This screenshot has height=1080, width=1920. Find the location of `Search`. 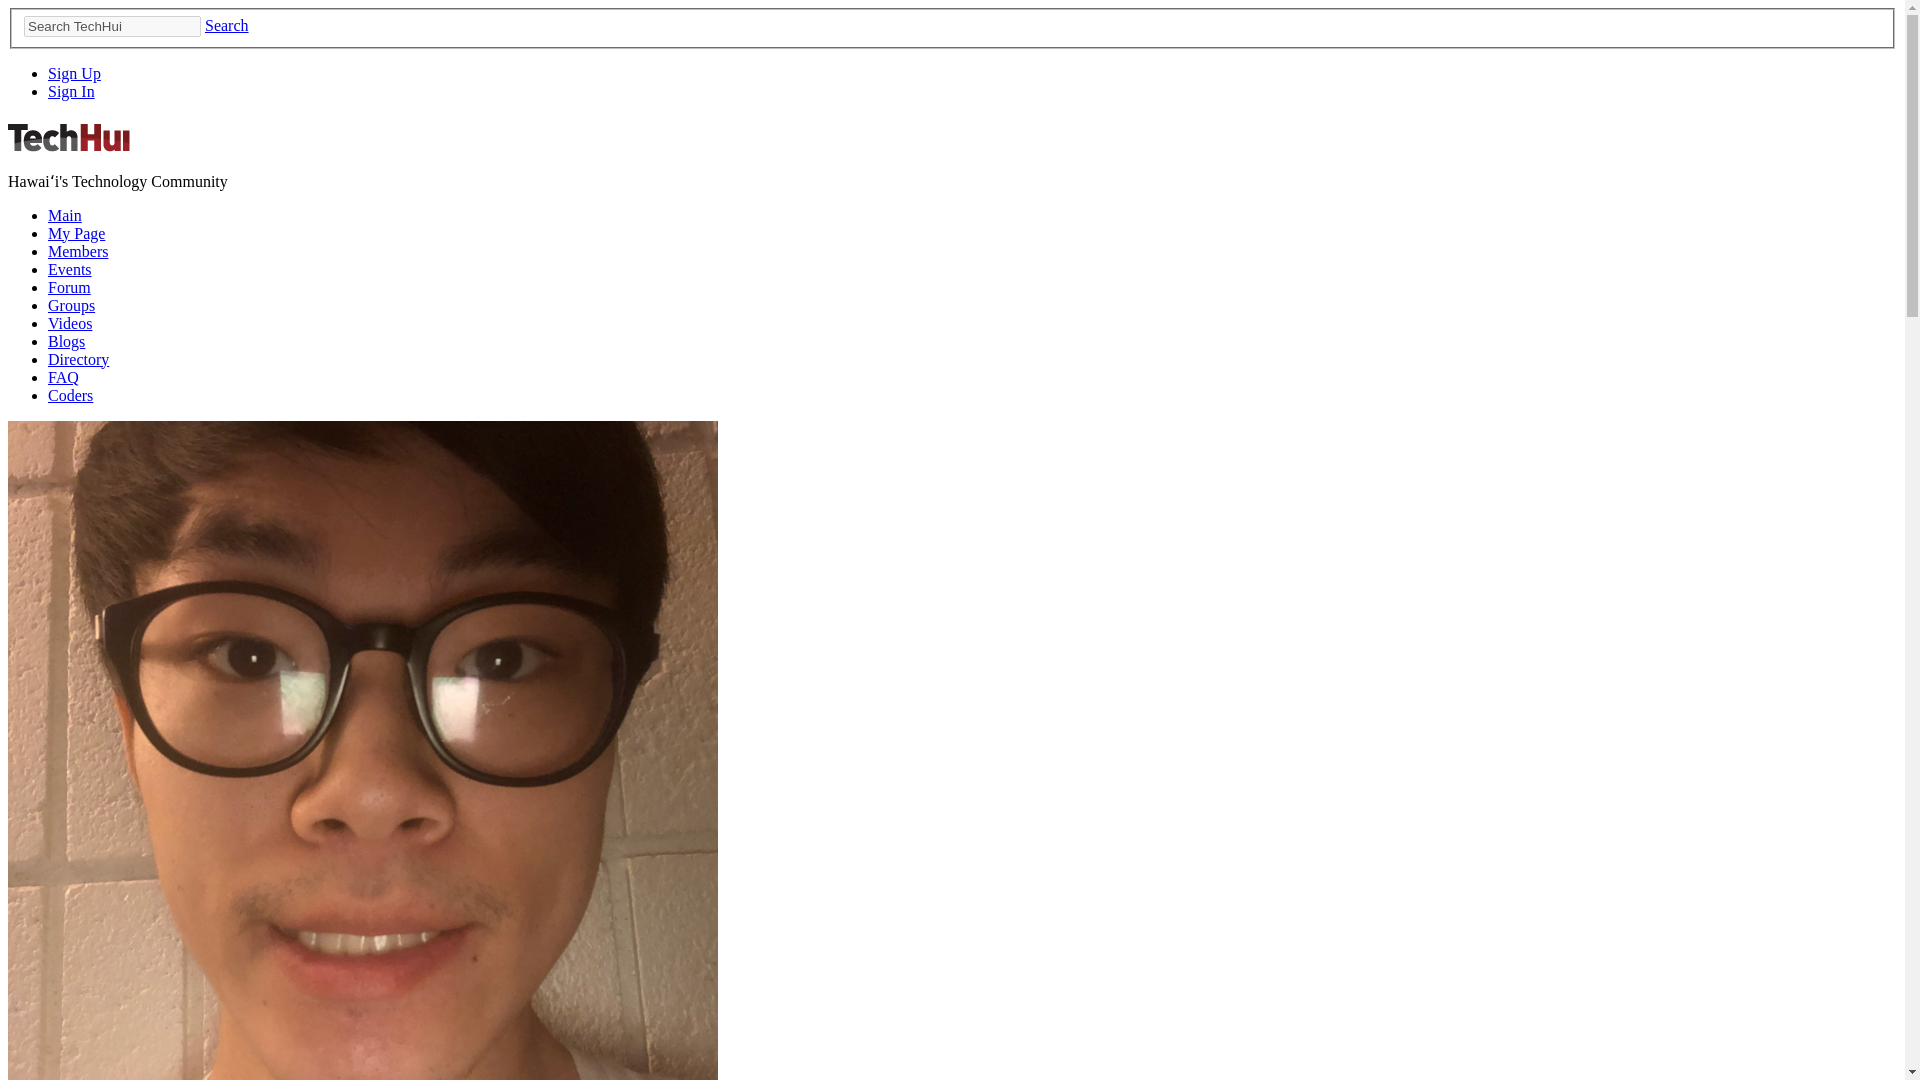

Search is located at coordinates (227, 25).